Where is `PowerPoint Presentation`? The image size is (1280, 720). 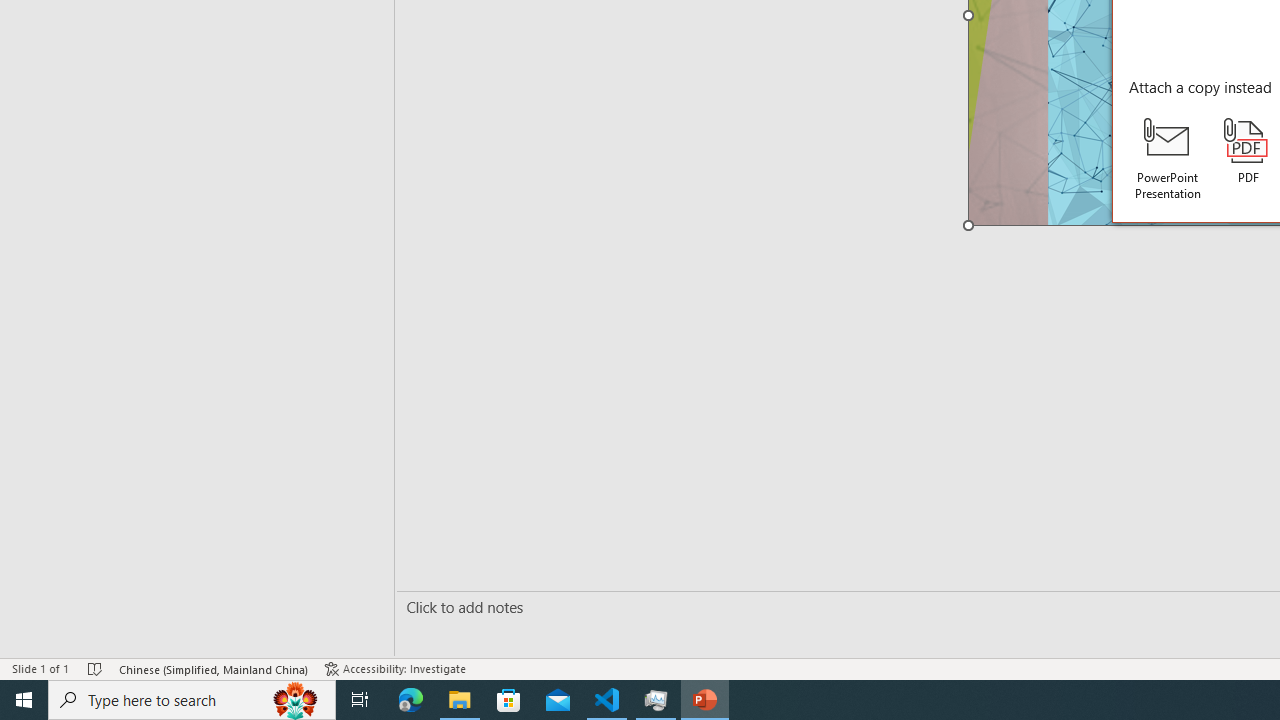 PowerPoint Presentation is located at coordinates (1168, 159).